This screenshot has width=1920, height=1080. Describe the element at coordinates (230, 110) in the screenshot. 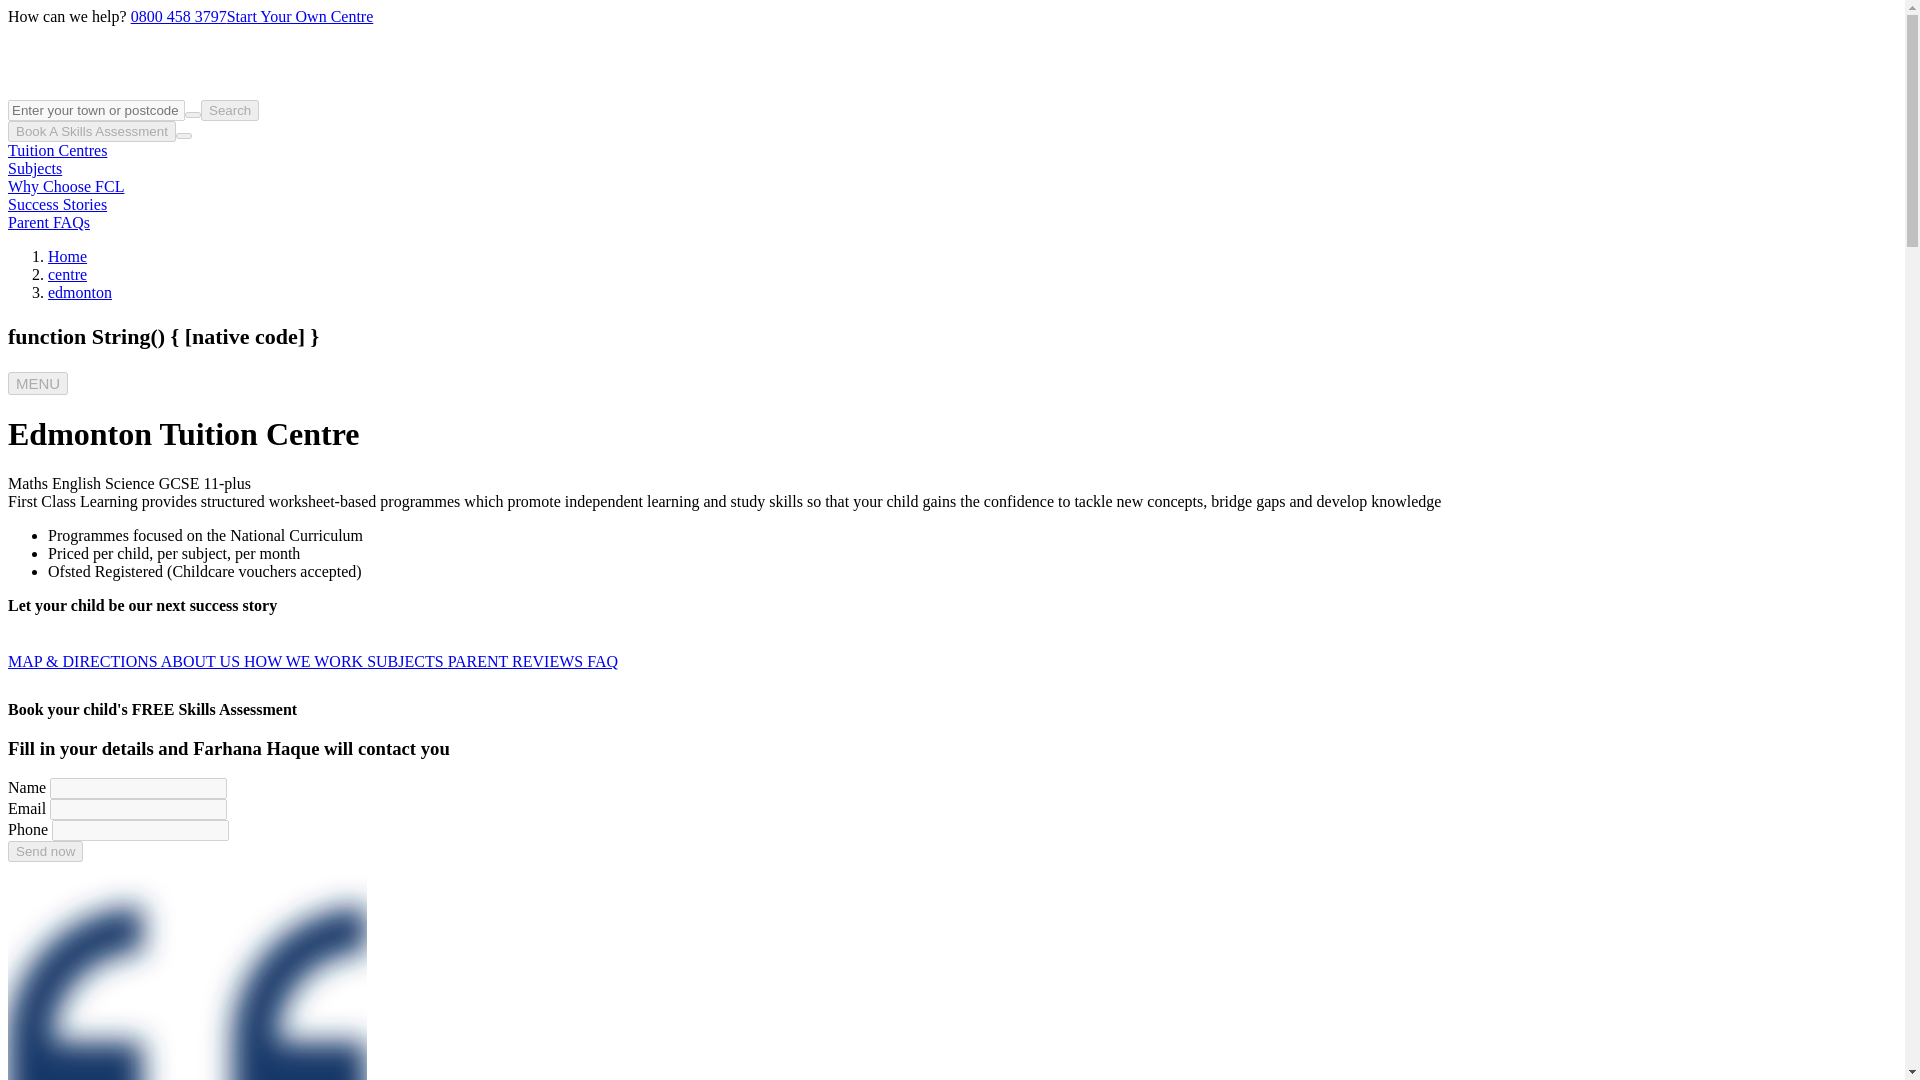

I see `Search` at that location.